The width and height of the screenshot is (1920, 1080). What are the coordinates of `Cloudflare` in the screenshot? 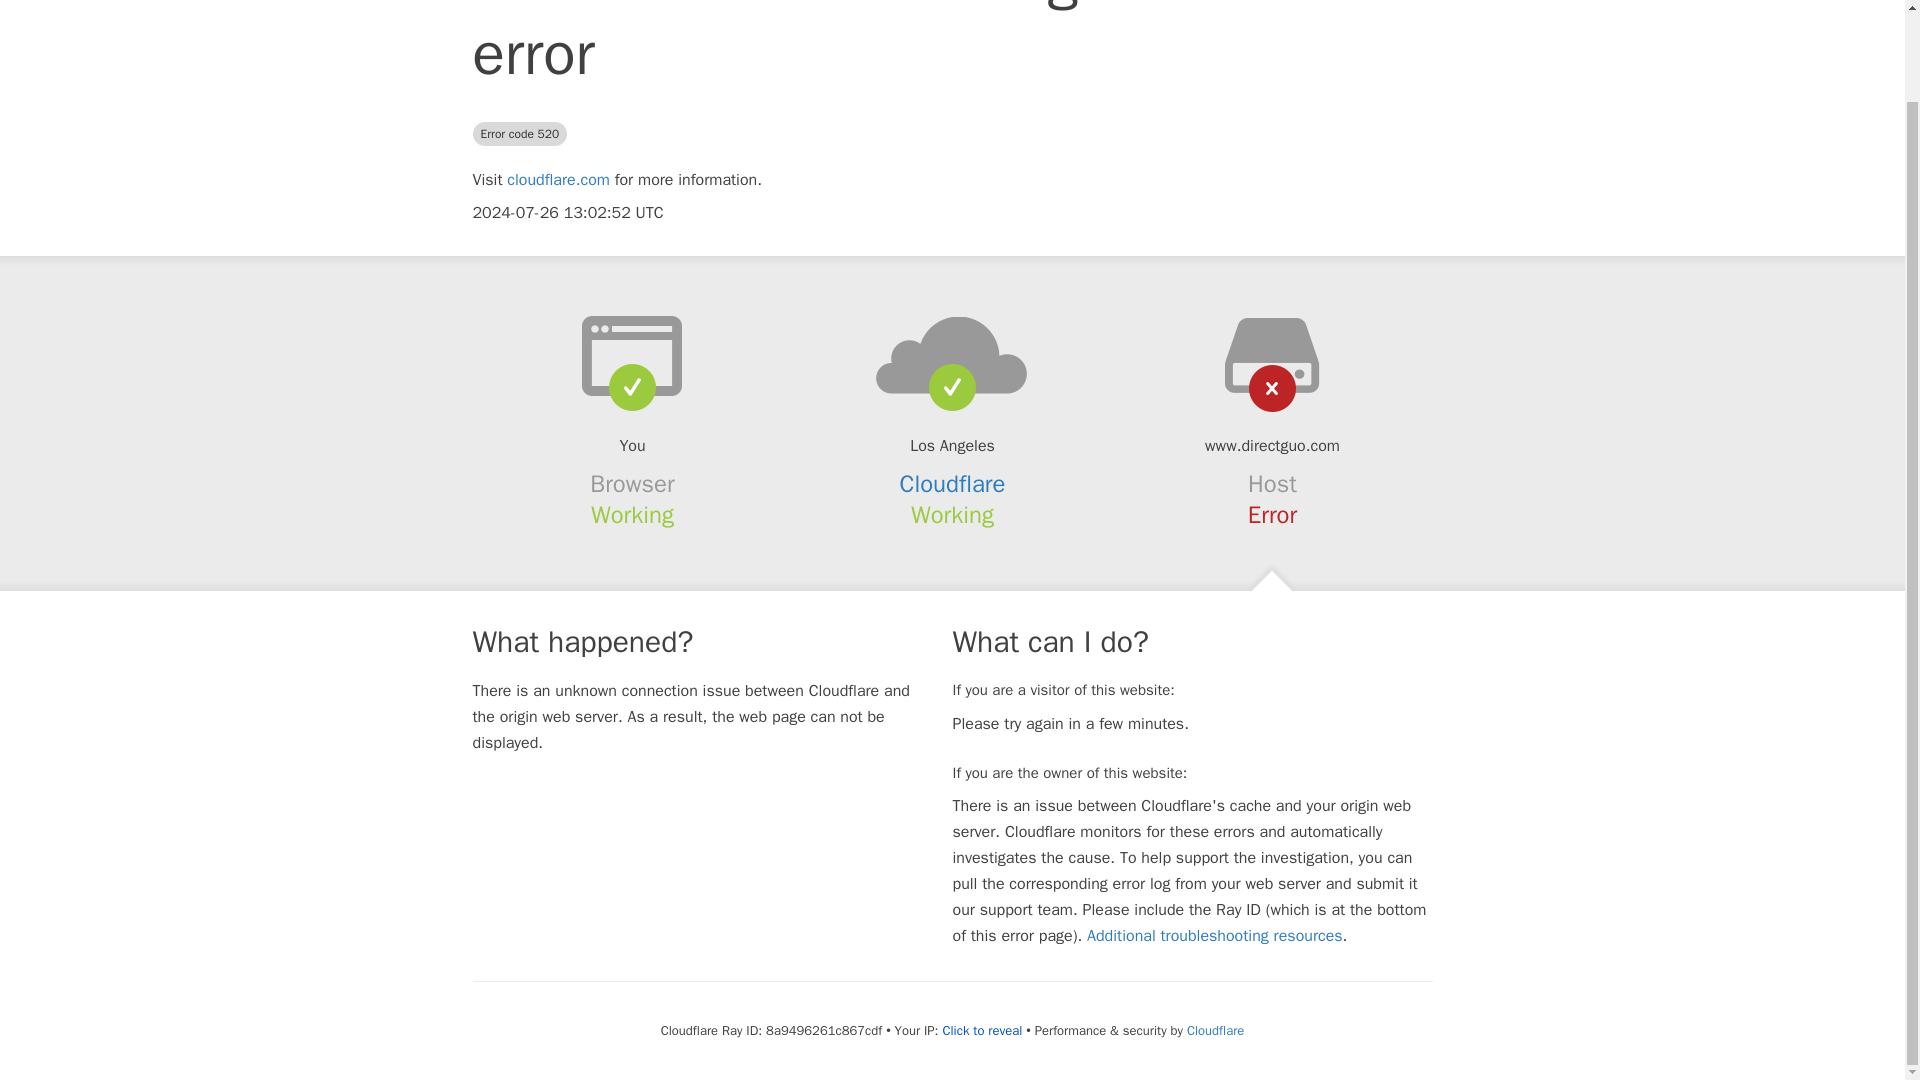 It's located at (953, 483).